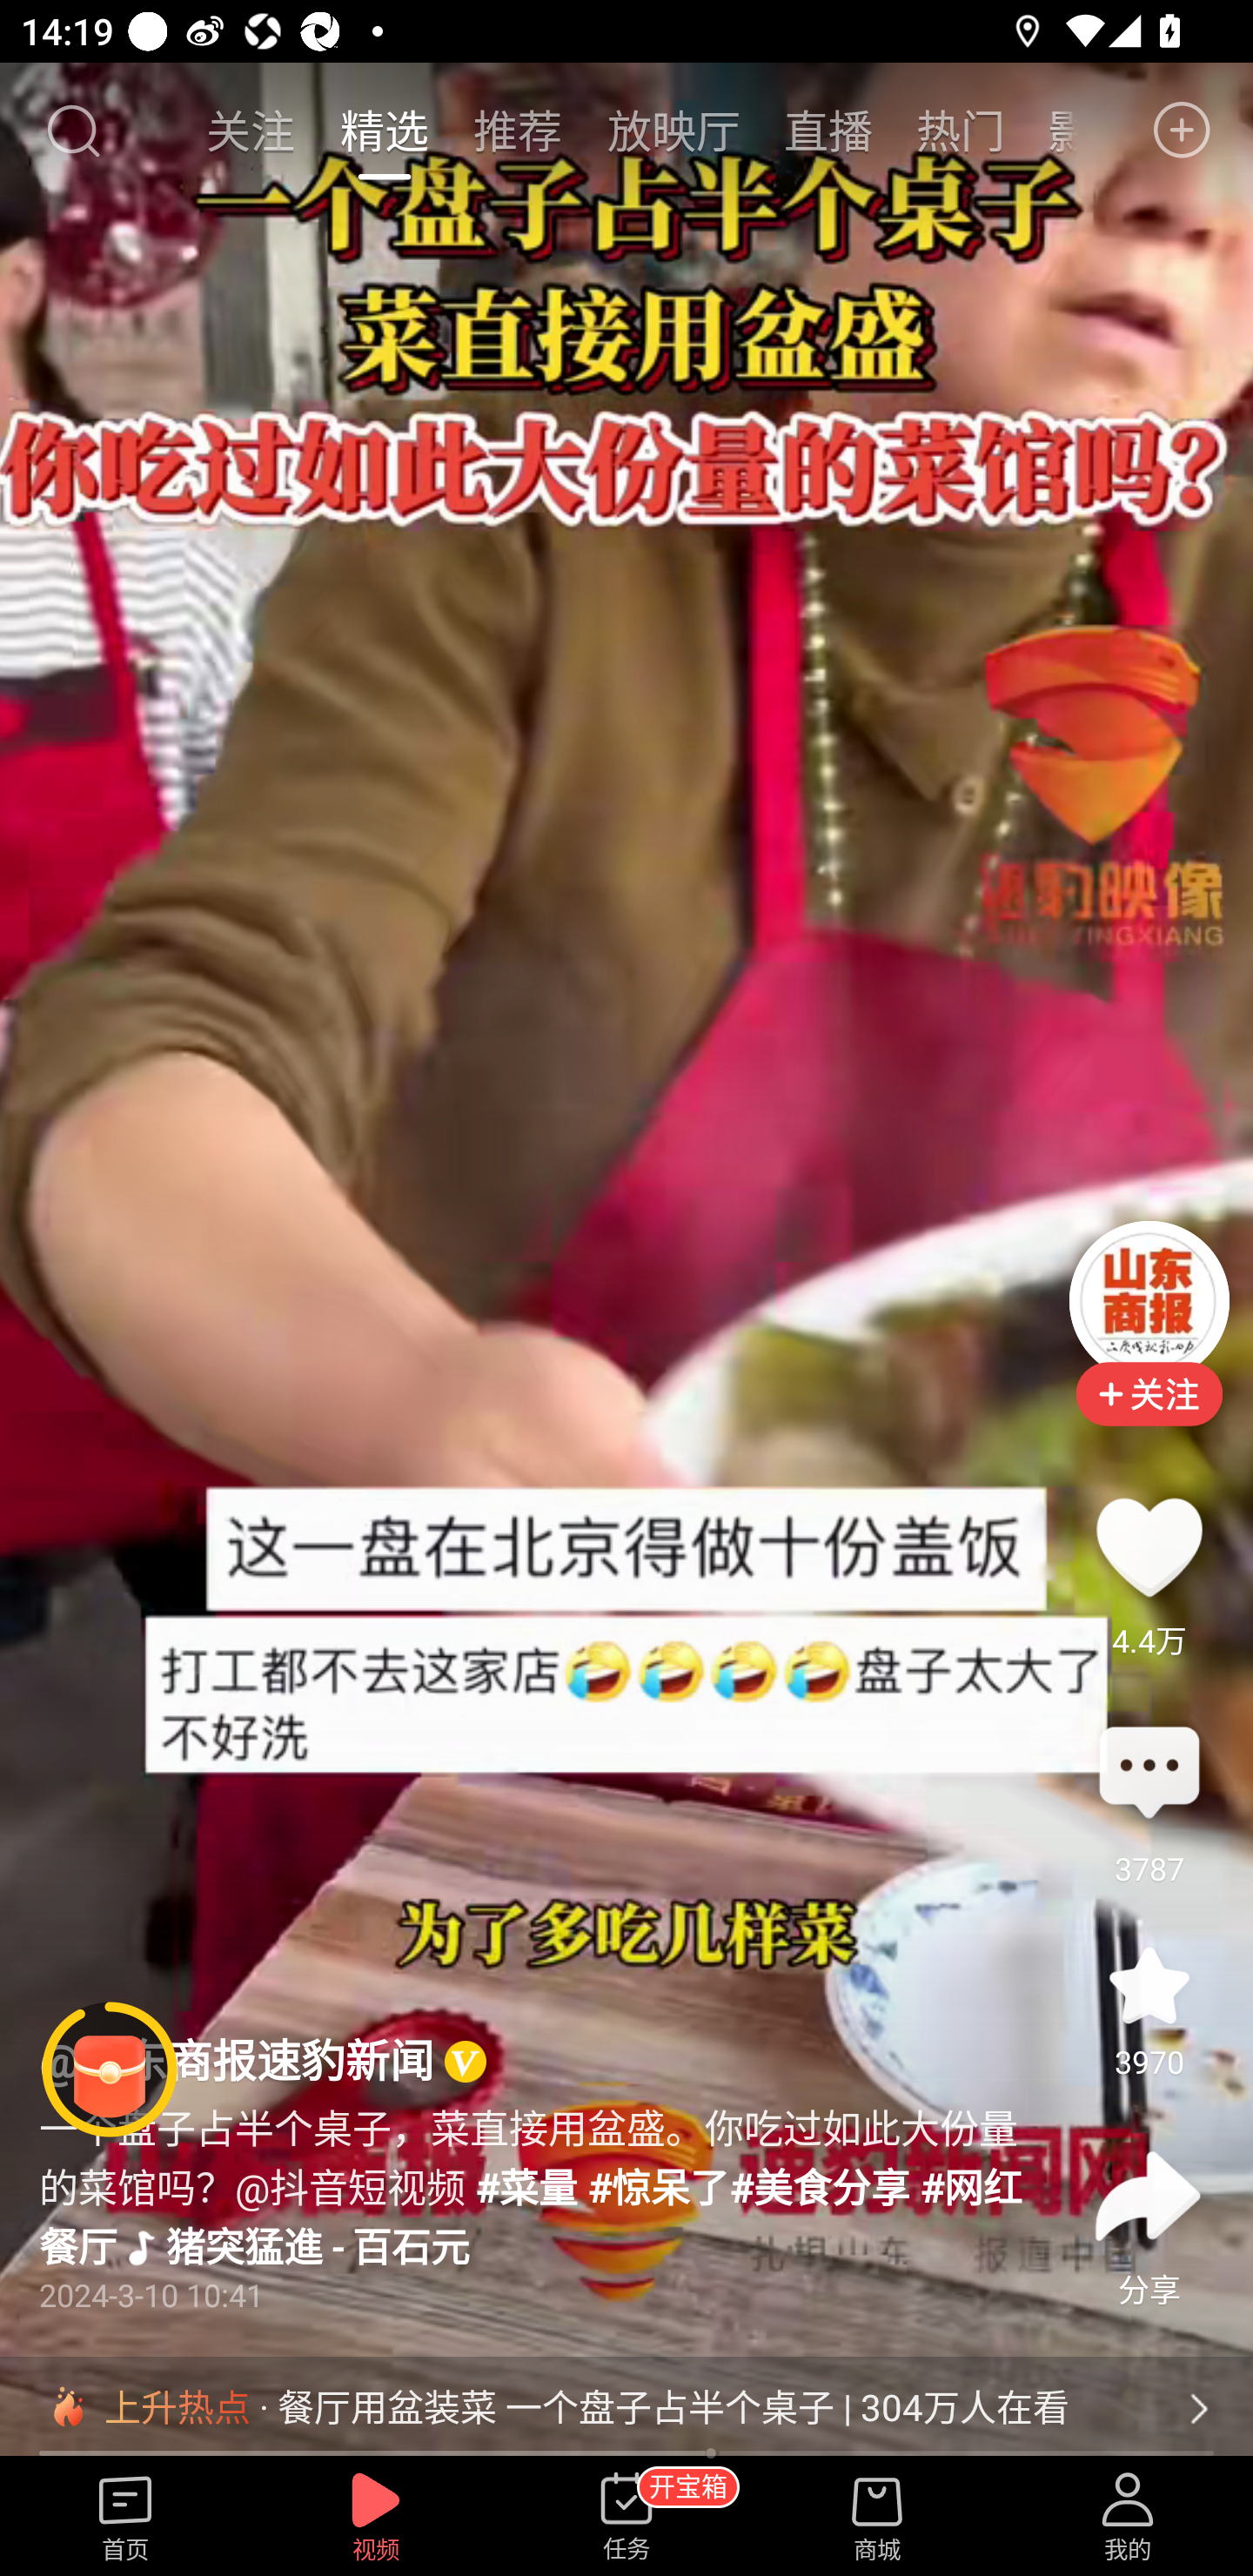 The width and height of the screenshot is (1253, 2576). What do you see at coordinates (110, 2070) in the screenshot?
I see `阅读赚金币` at bounding box center [110, 2070].